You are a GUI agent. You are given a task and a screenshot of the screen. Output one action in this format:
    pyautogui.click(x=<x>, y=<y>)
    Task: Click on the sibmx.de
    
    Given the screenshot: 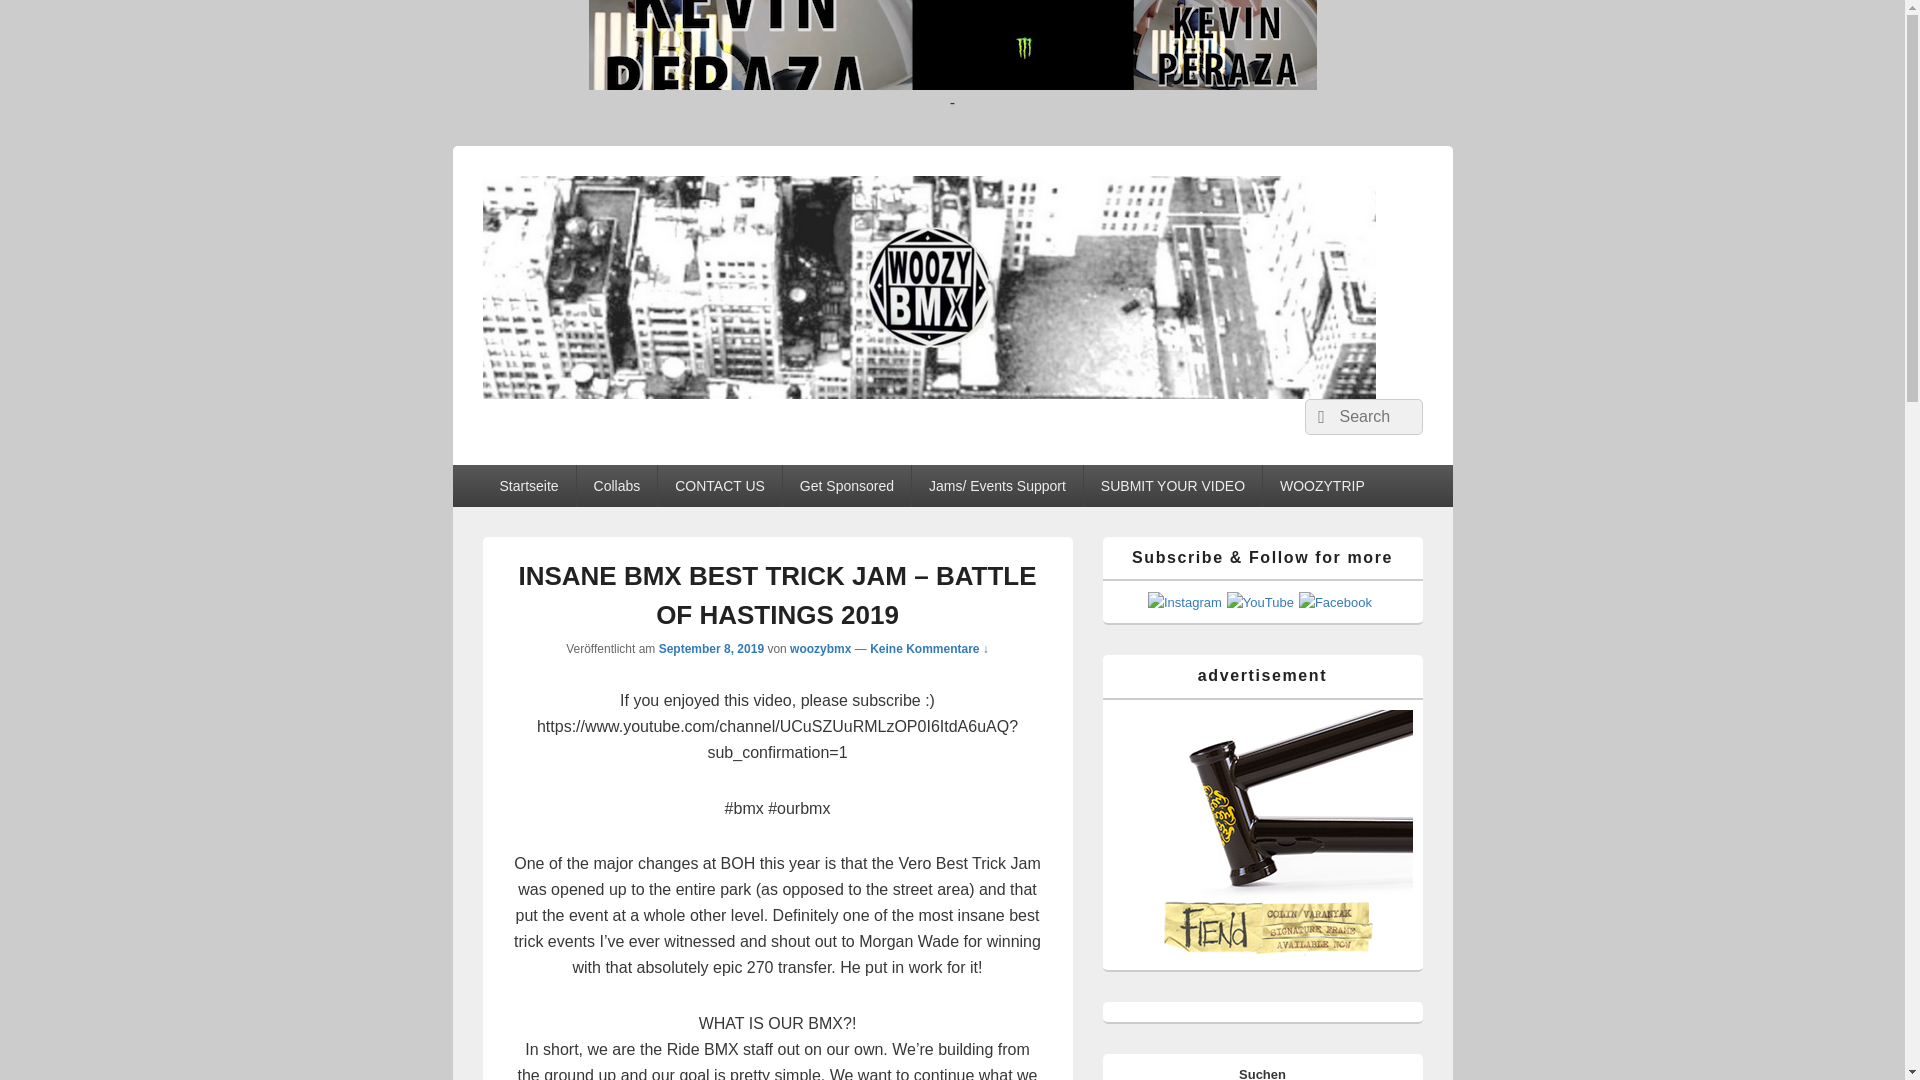 What is the action you would take?
    pyautogui.click(x=1261, y=834)
    